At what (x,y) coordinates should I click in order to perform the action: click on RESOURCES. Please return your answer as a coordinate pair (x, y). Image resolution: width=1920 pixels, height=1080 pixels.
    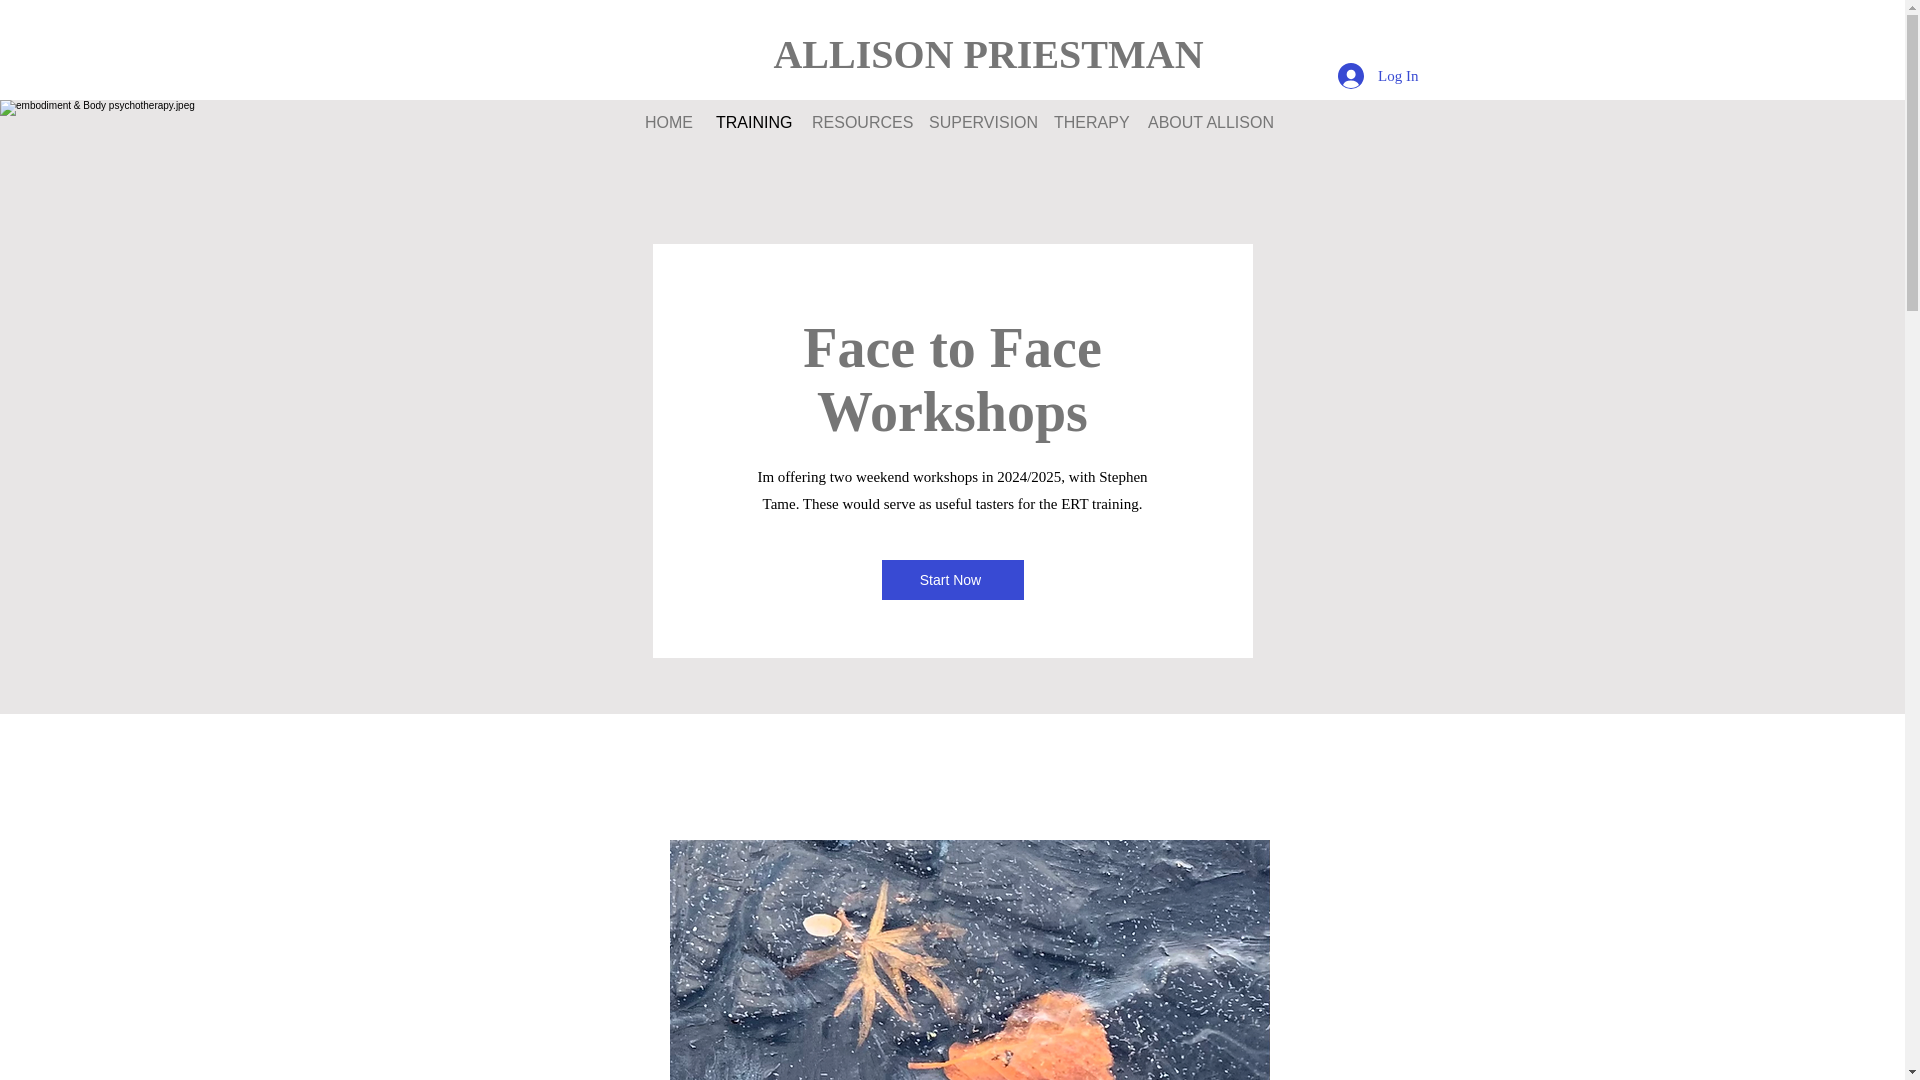
    Looking at the image, I should click on (854, 122).